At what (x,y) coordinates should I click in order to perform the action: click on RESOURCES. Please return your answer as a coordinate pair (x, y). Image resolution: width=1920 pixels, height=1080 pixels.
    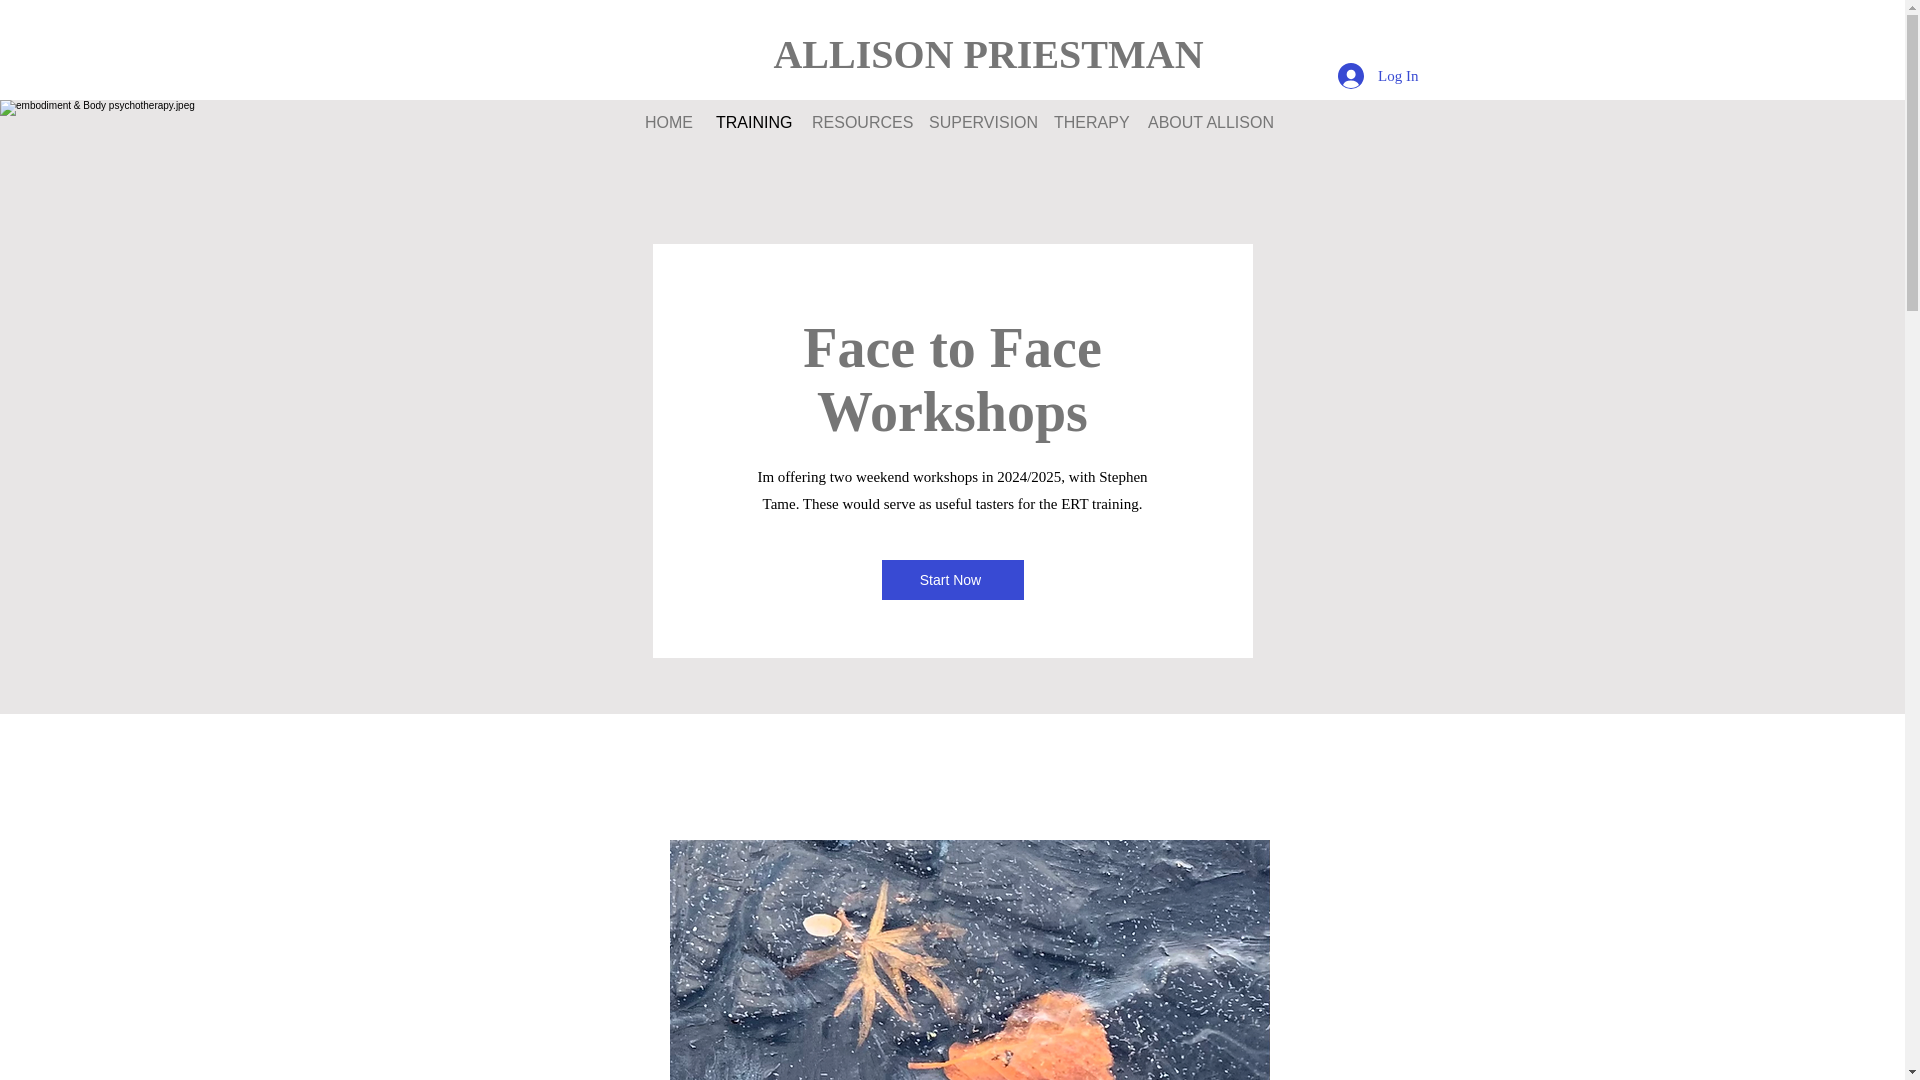
    Looking at the image, I should click on (854, 122).